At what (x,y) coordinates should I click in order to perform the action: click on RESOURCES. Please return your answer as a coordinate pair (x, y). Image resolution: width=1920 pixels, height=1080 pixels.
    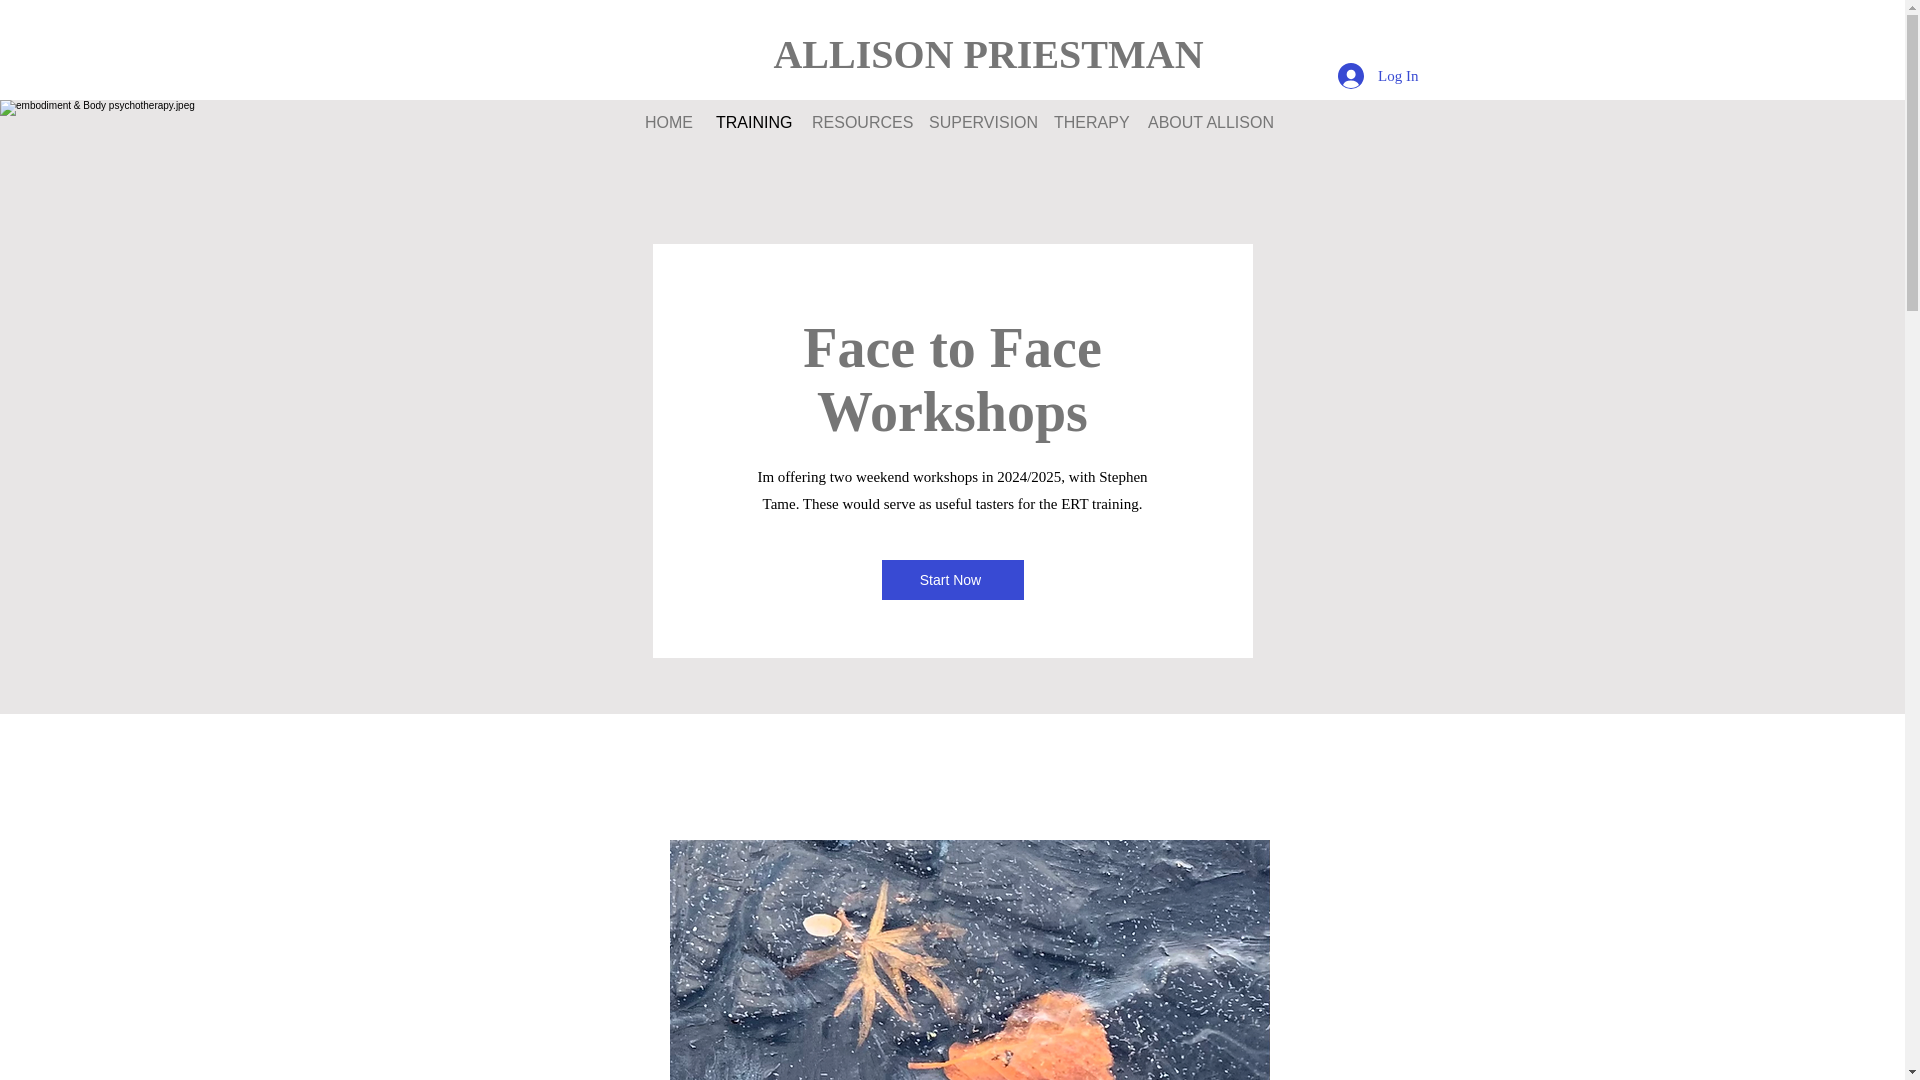
    Looking at the image, I should click on (854, 122).